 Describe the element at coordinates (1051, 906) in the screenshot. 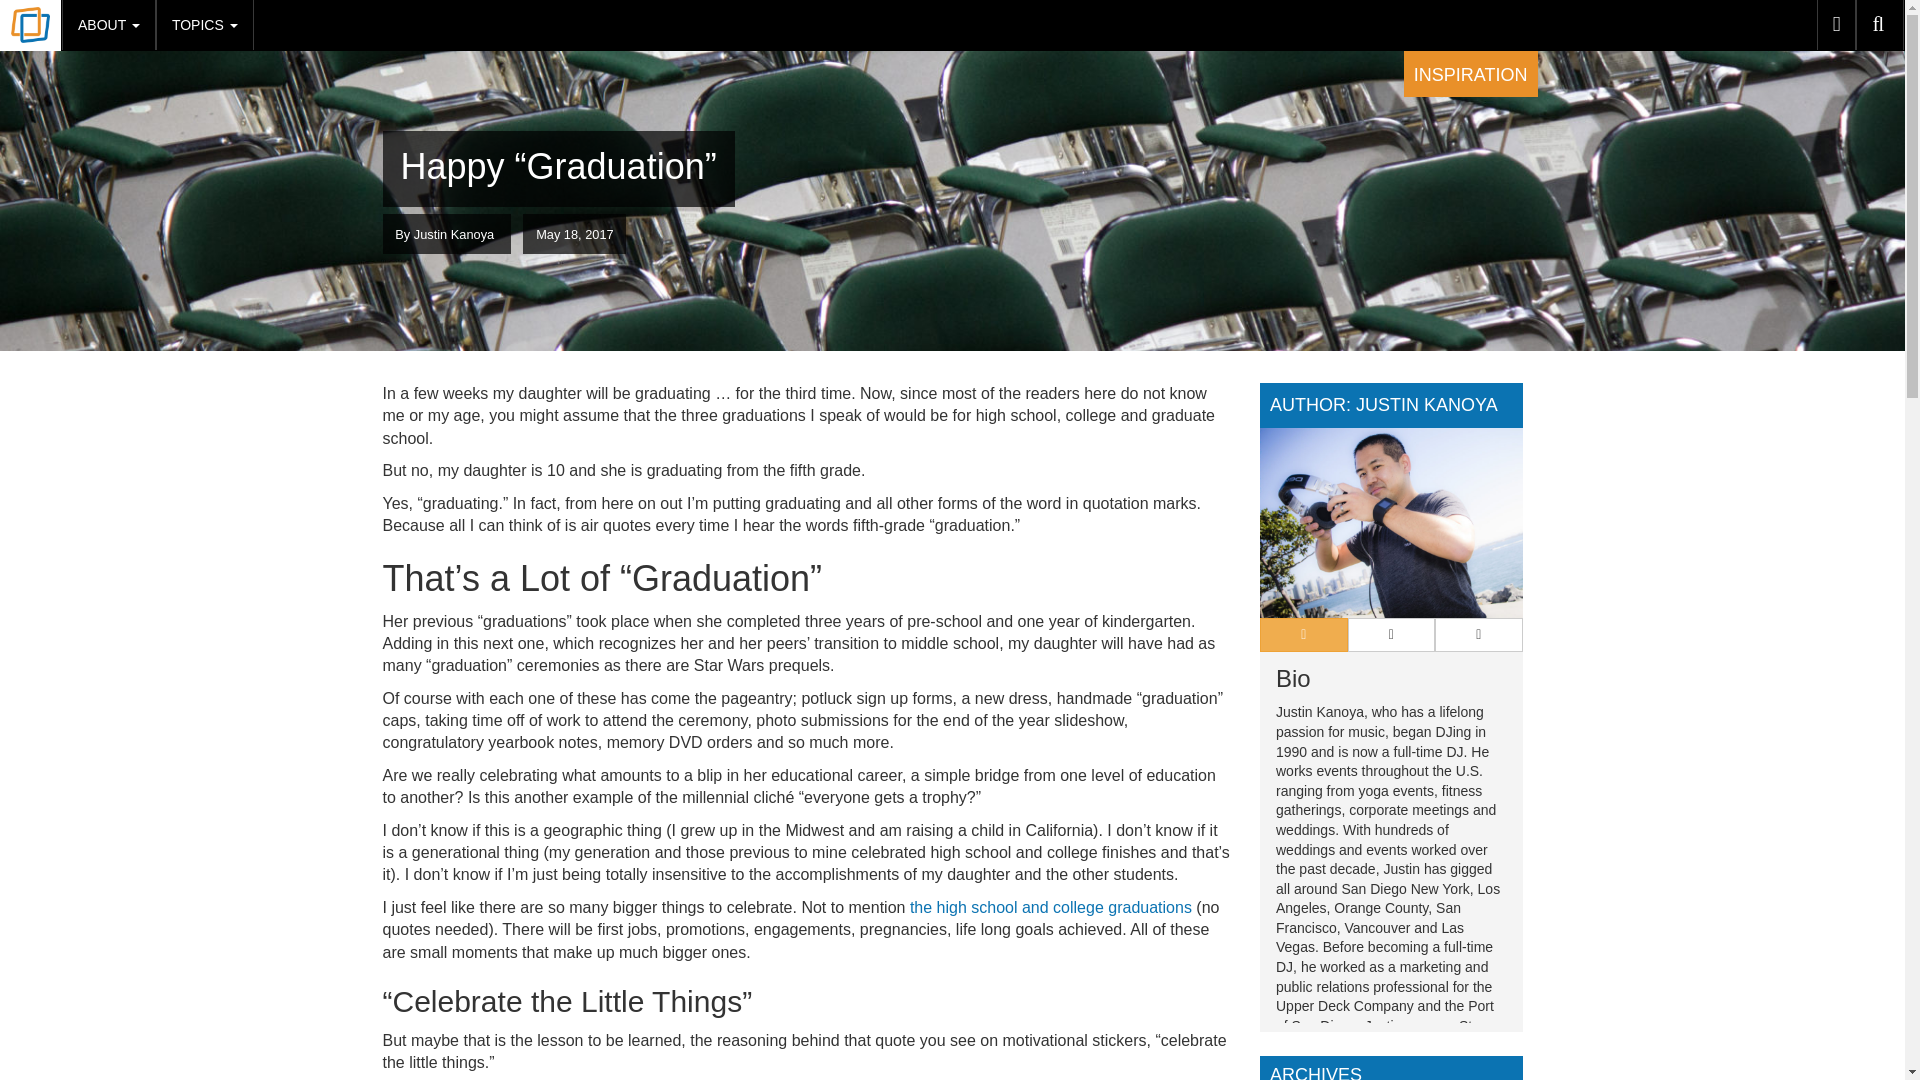

I see `the high school and college graduations` at that location.